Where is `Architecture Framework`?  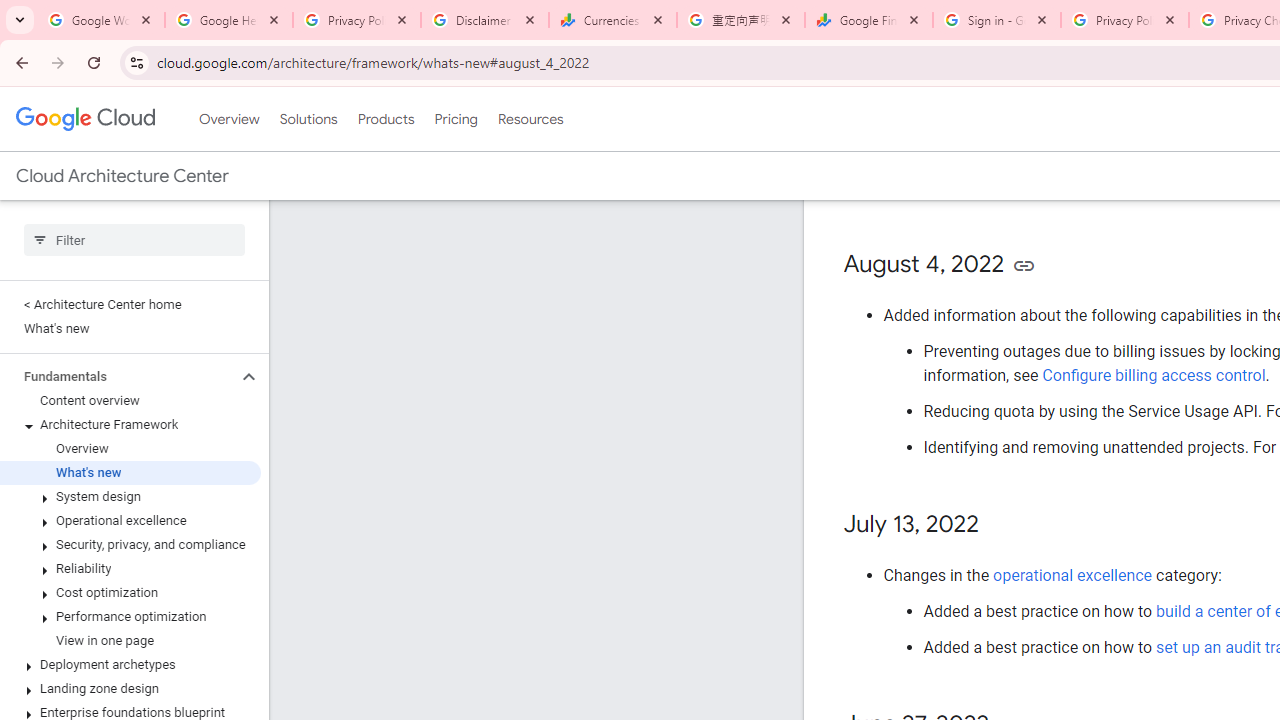
Architecture Framework is located at coordinates (130, 425).